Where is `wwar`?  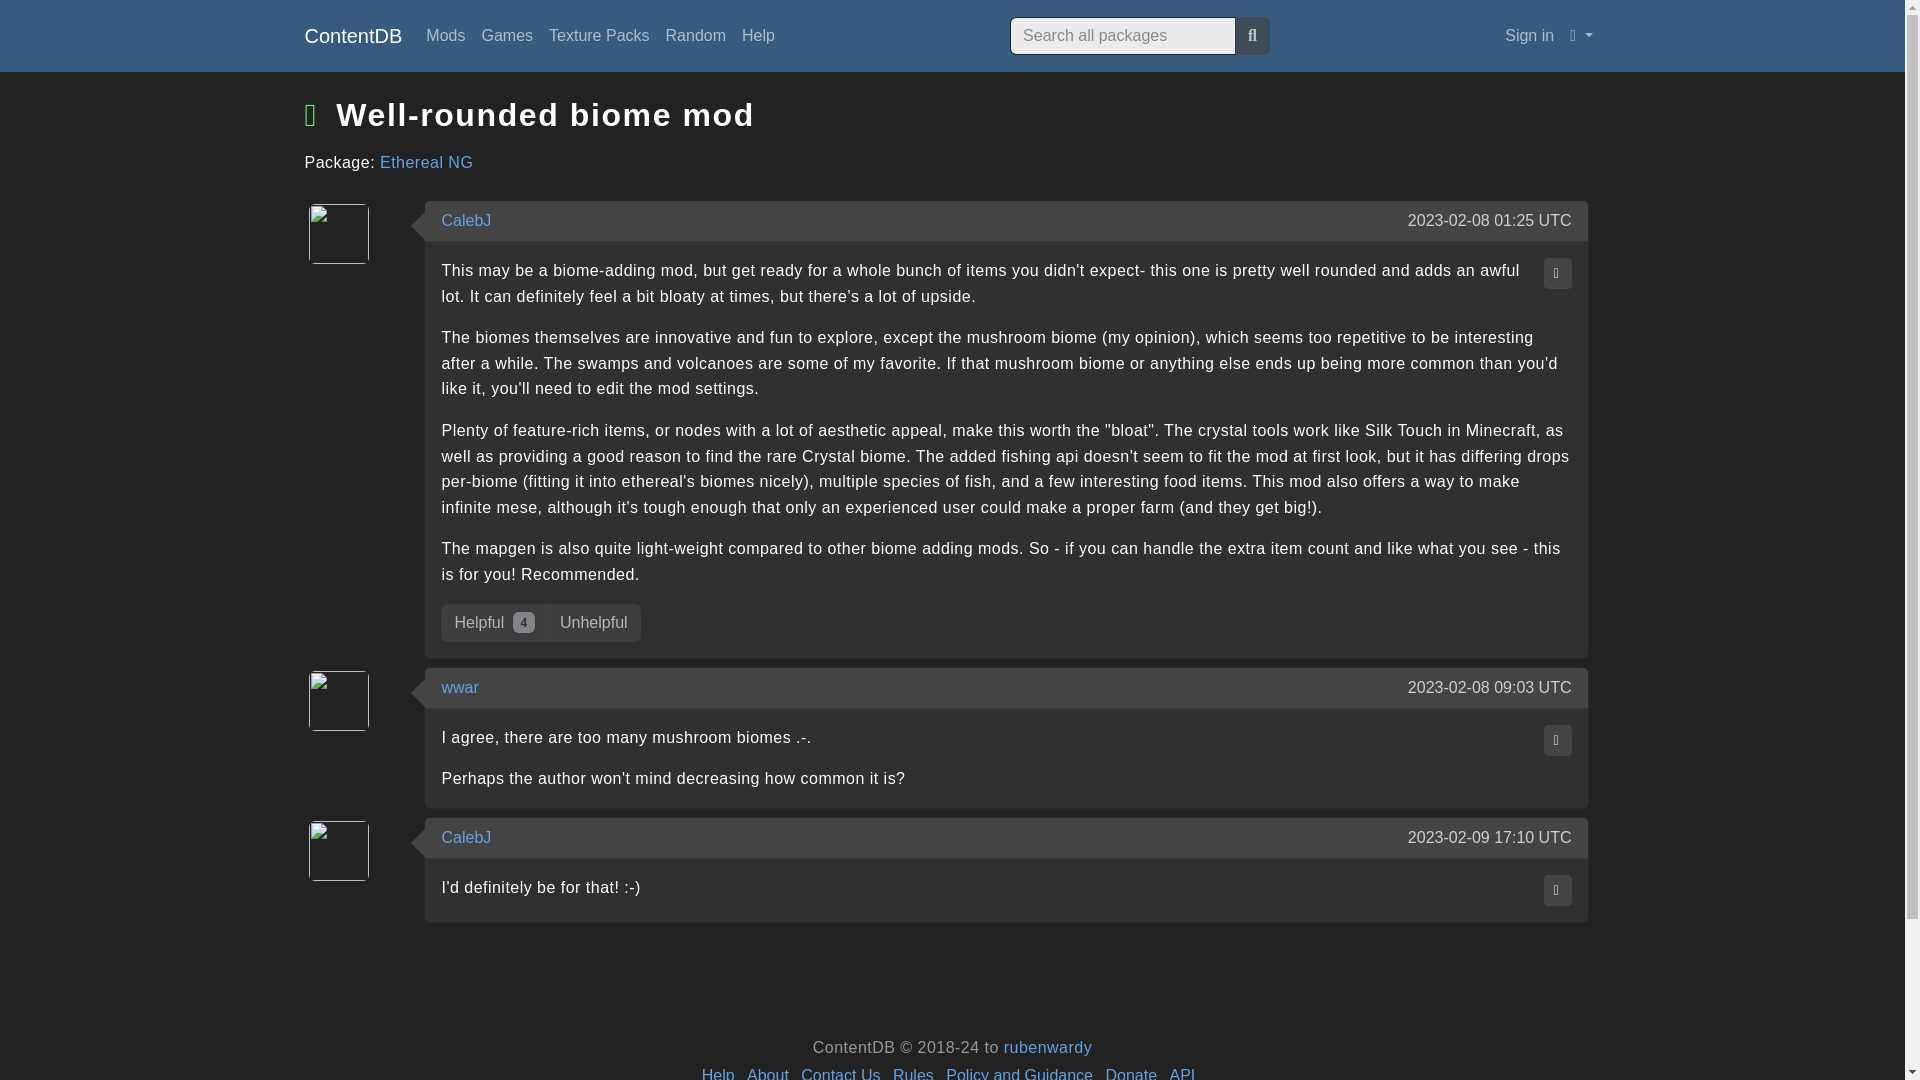
wwar is located at coordinates (460, 687).